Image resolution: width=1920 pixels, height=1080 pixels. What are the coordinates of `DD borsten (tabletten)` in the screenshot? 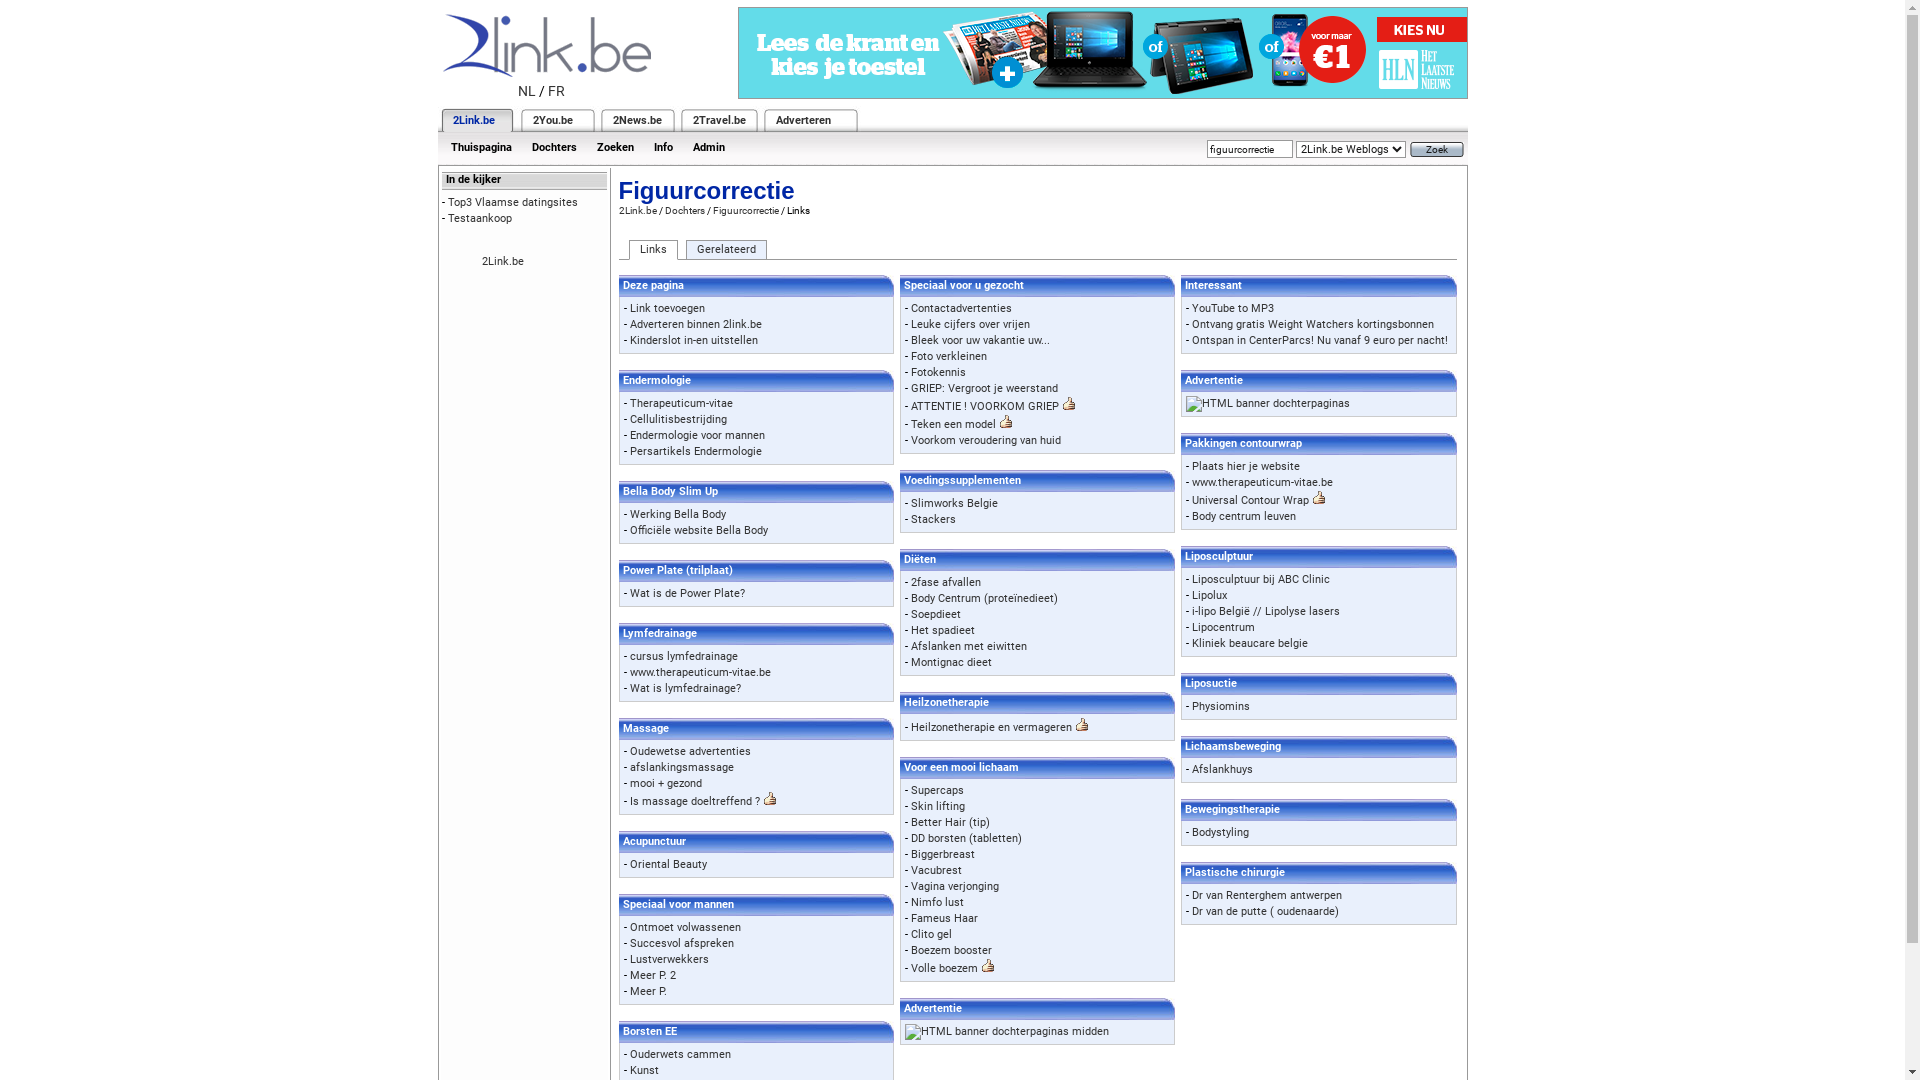 It's located at (966, 838).